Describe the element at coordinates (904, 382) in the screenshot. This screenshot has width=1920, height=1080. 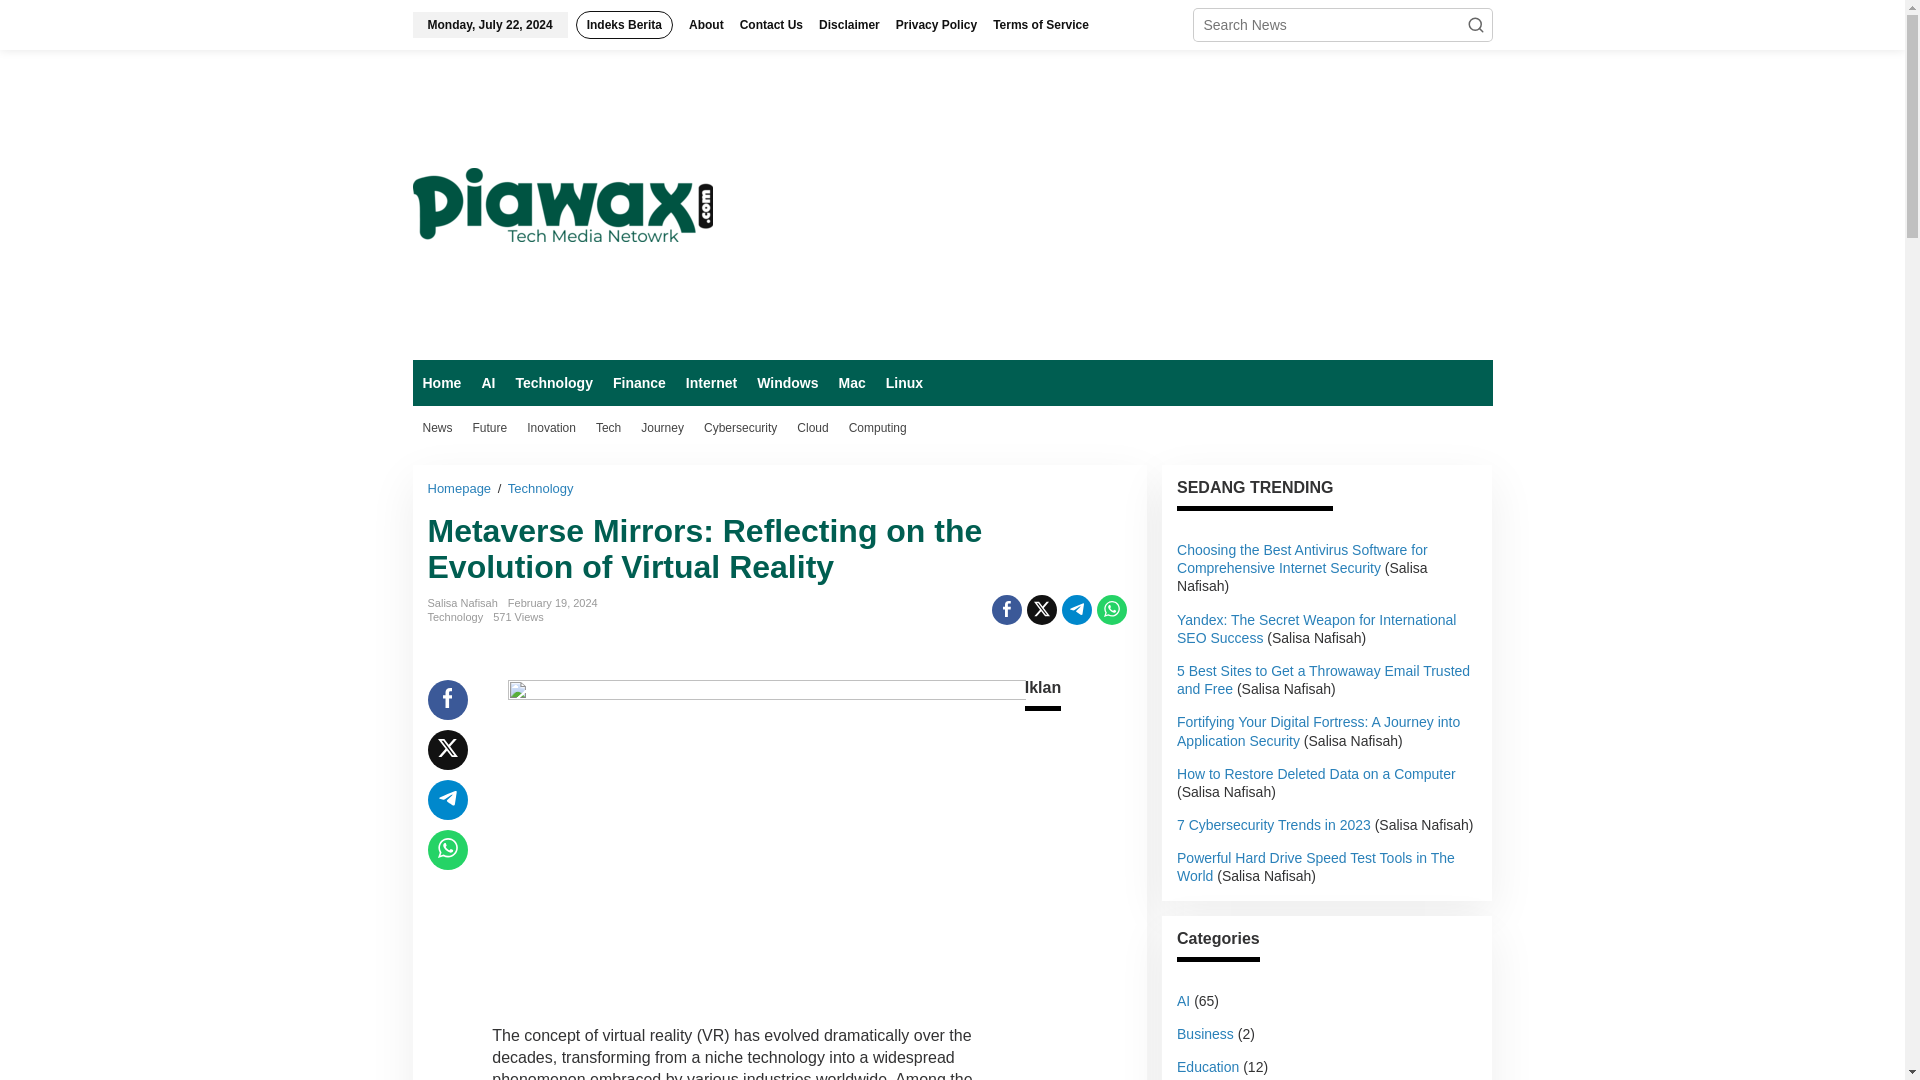
I see `Linux` at that location.